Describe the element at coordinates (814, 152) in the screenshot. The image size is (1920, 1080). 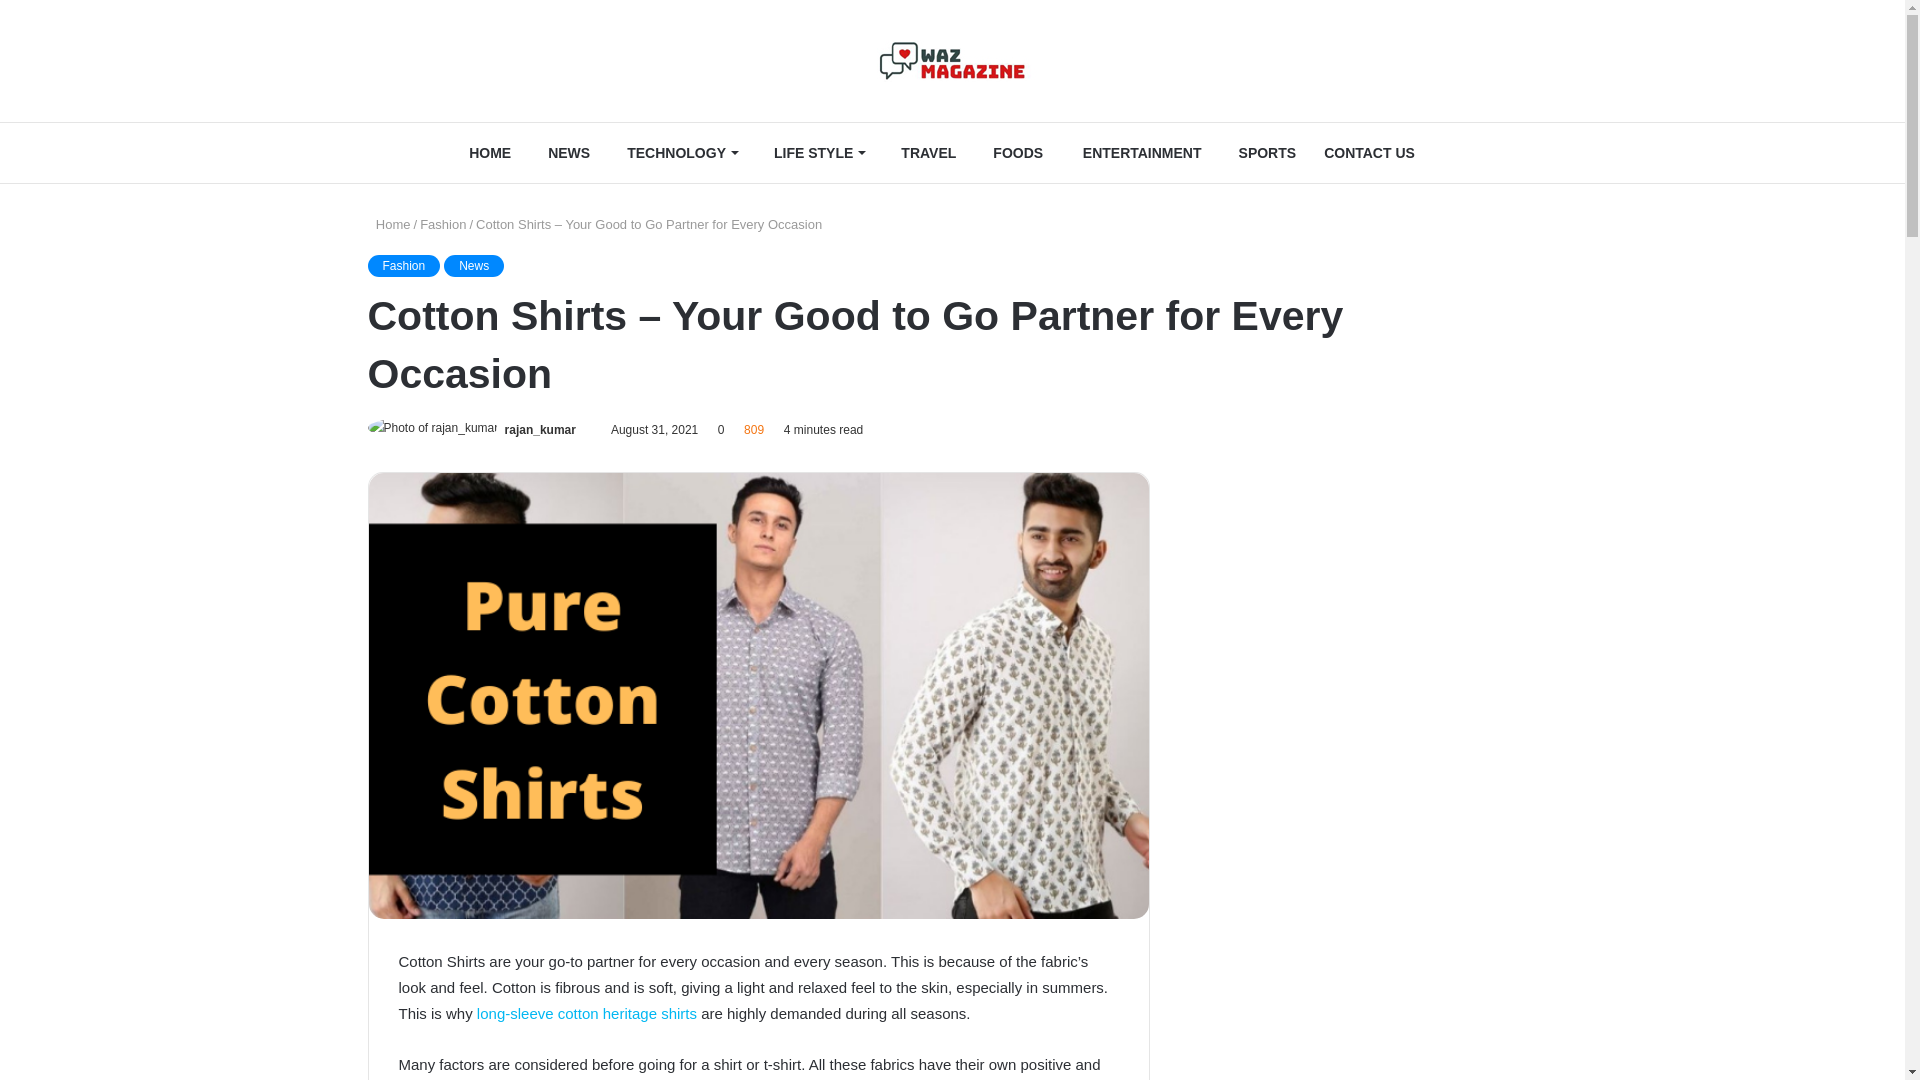
I see `LIFE STYLE` at that location.